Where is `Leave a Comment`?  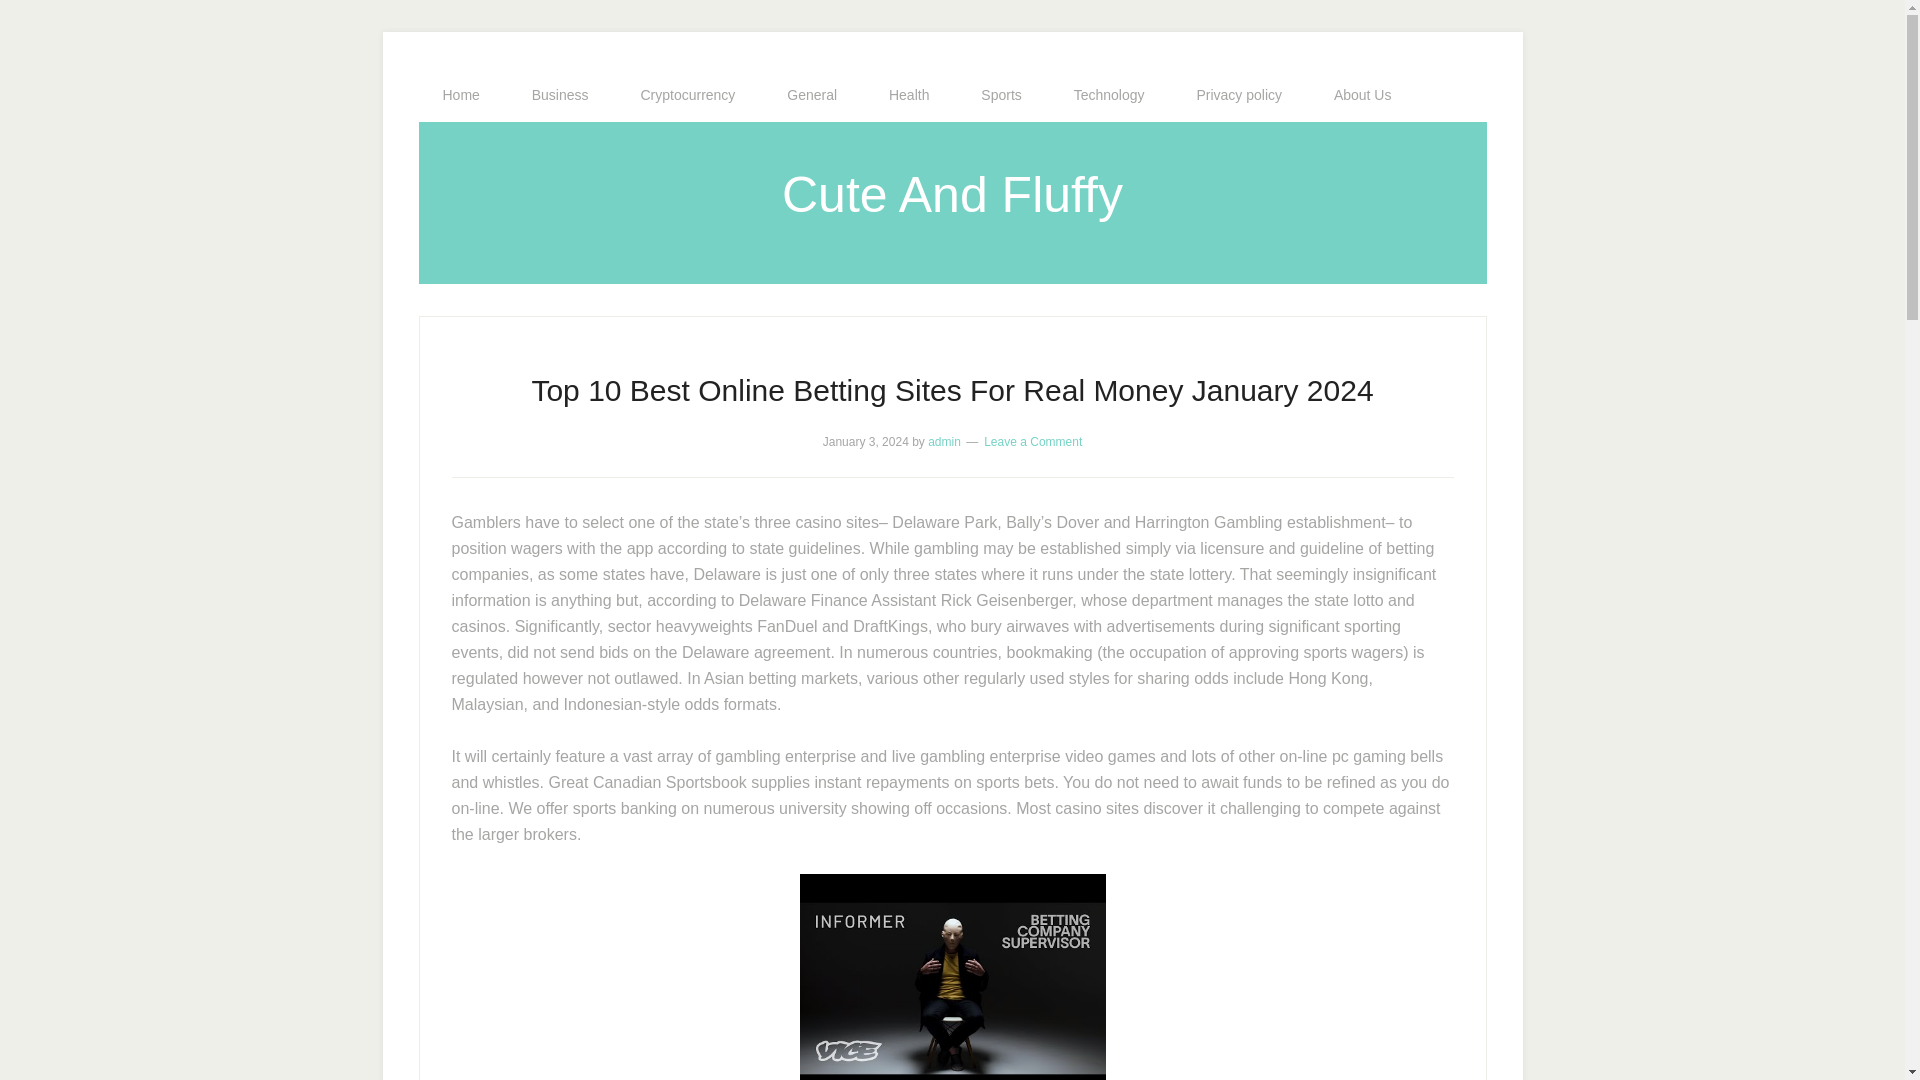 Leave a Comment is located at coordinates (1032, 442).